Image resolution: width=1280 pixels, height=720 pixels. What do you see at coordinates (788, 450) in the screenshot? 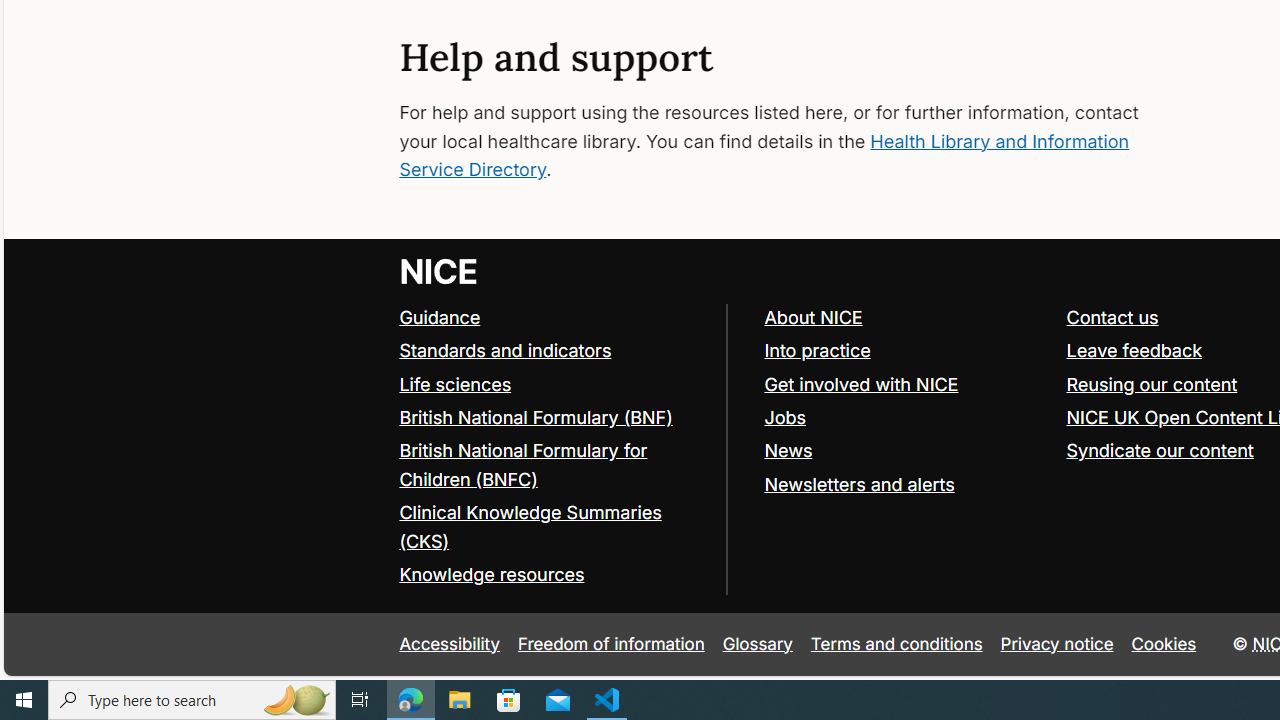
I see `News` at bounding box center [788, 450].